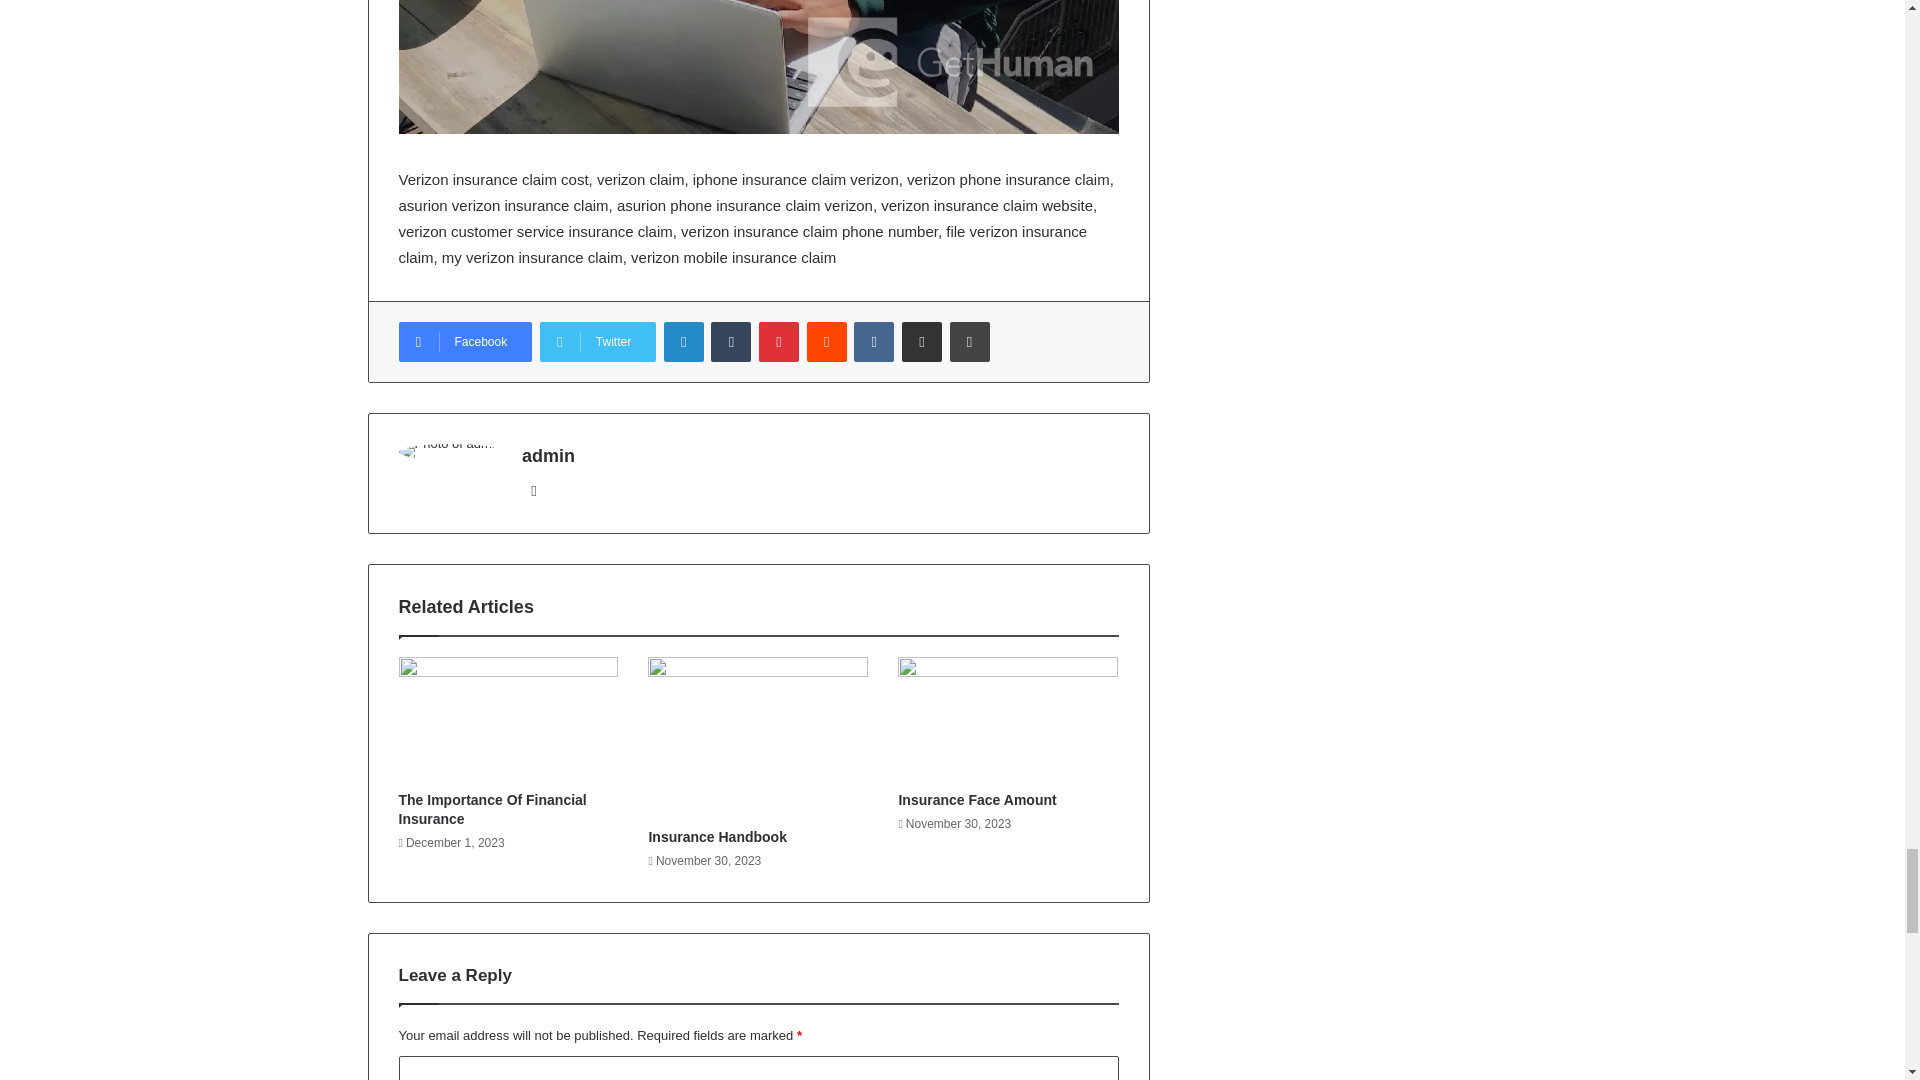 The image size is (1920, 1080). I want to click on The Importance Of Financial Insurance, so click(491, 809).